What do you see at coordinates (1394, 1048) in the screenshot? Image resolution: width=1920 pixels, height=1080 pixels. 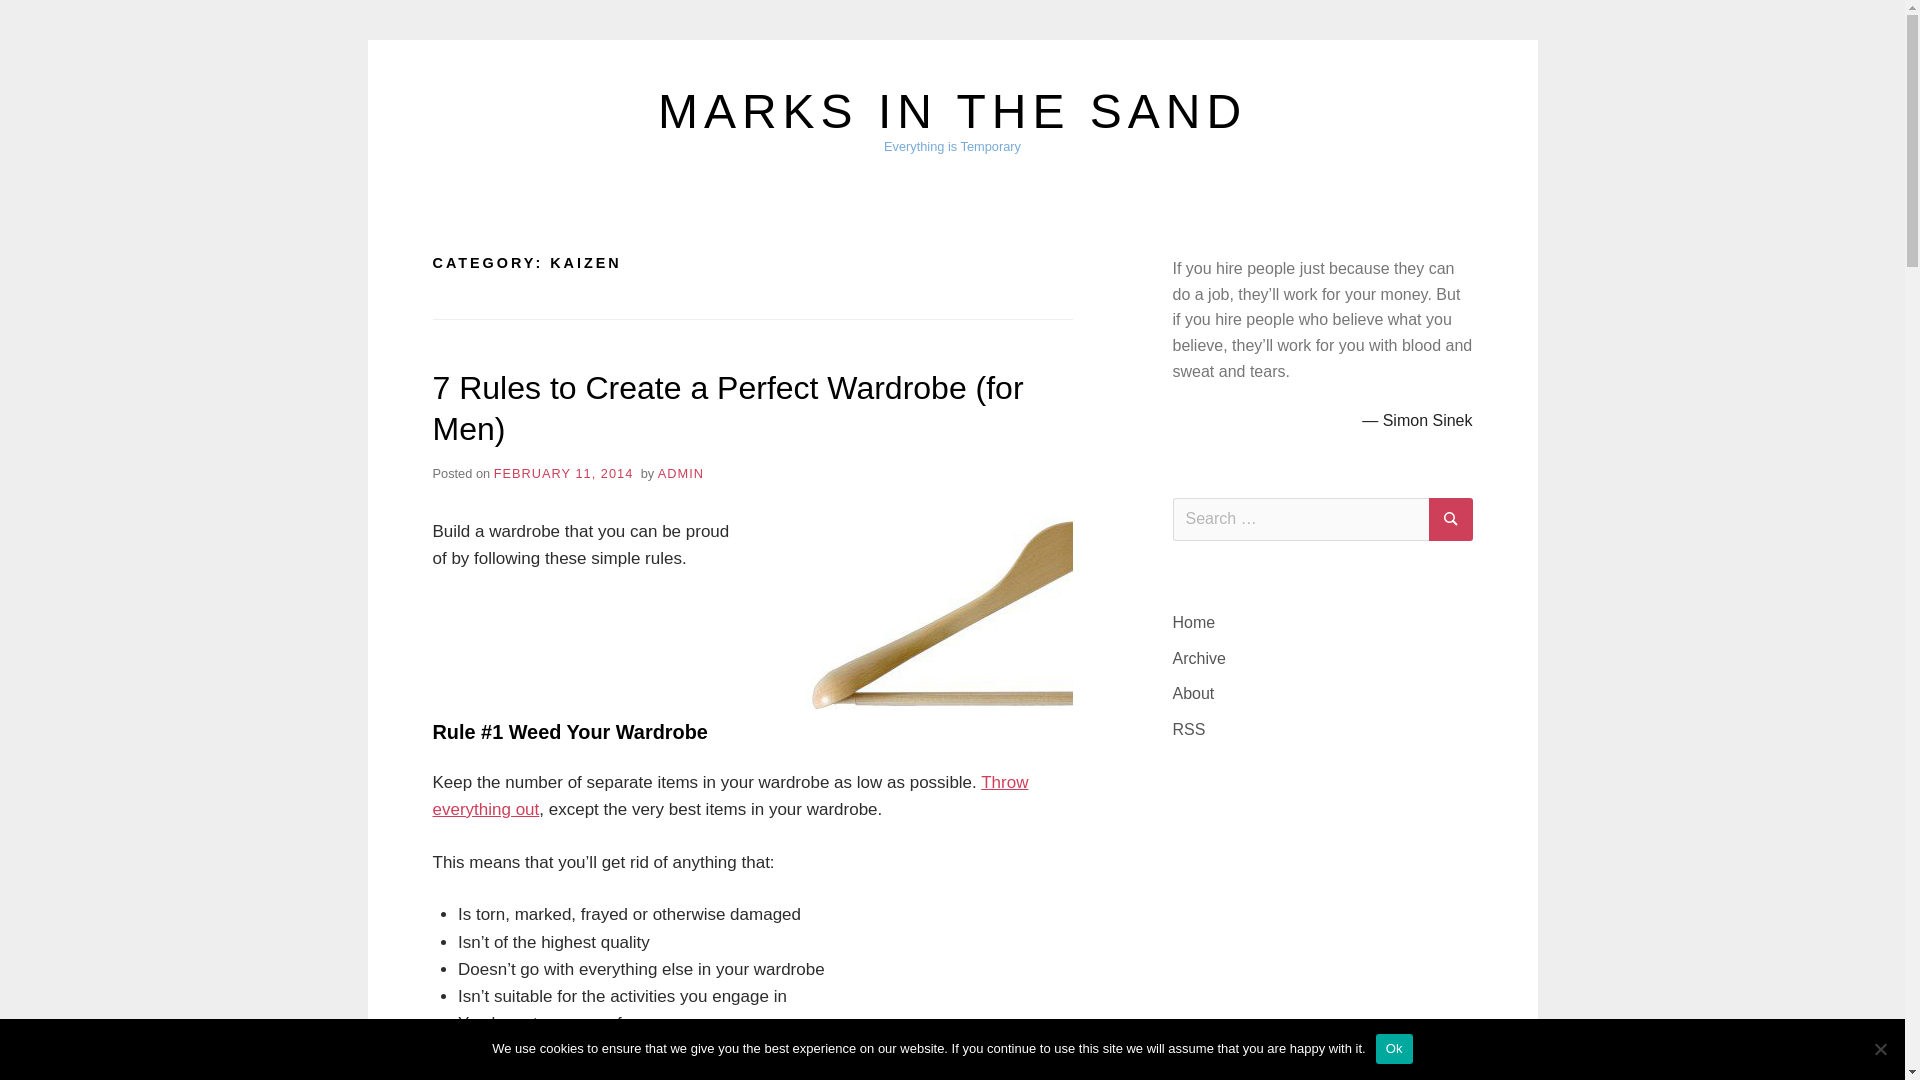 I see `Ok` at bounding box center [1394, 1048].